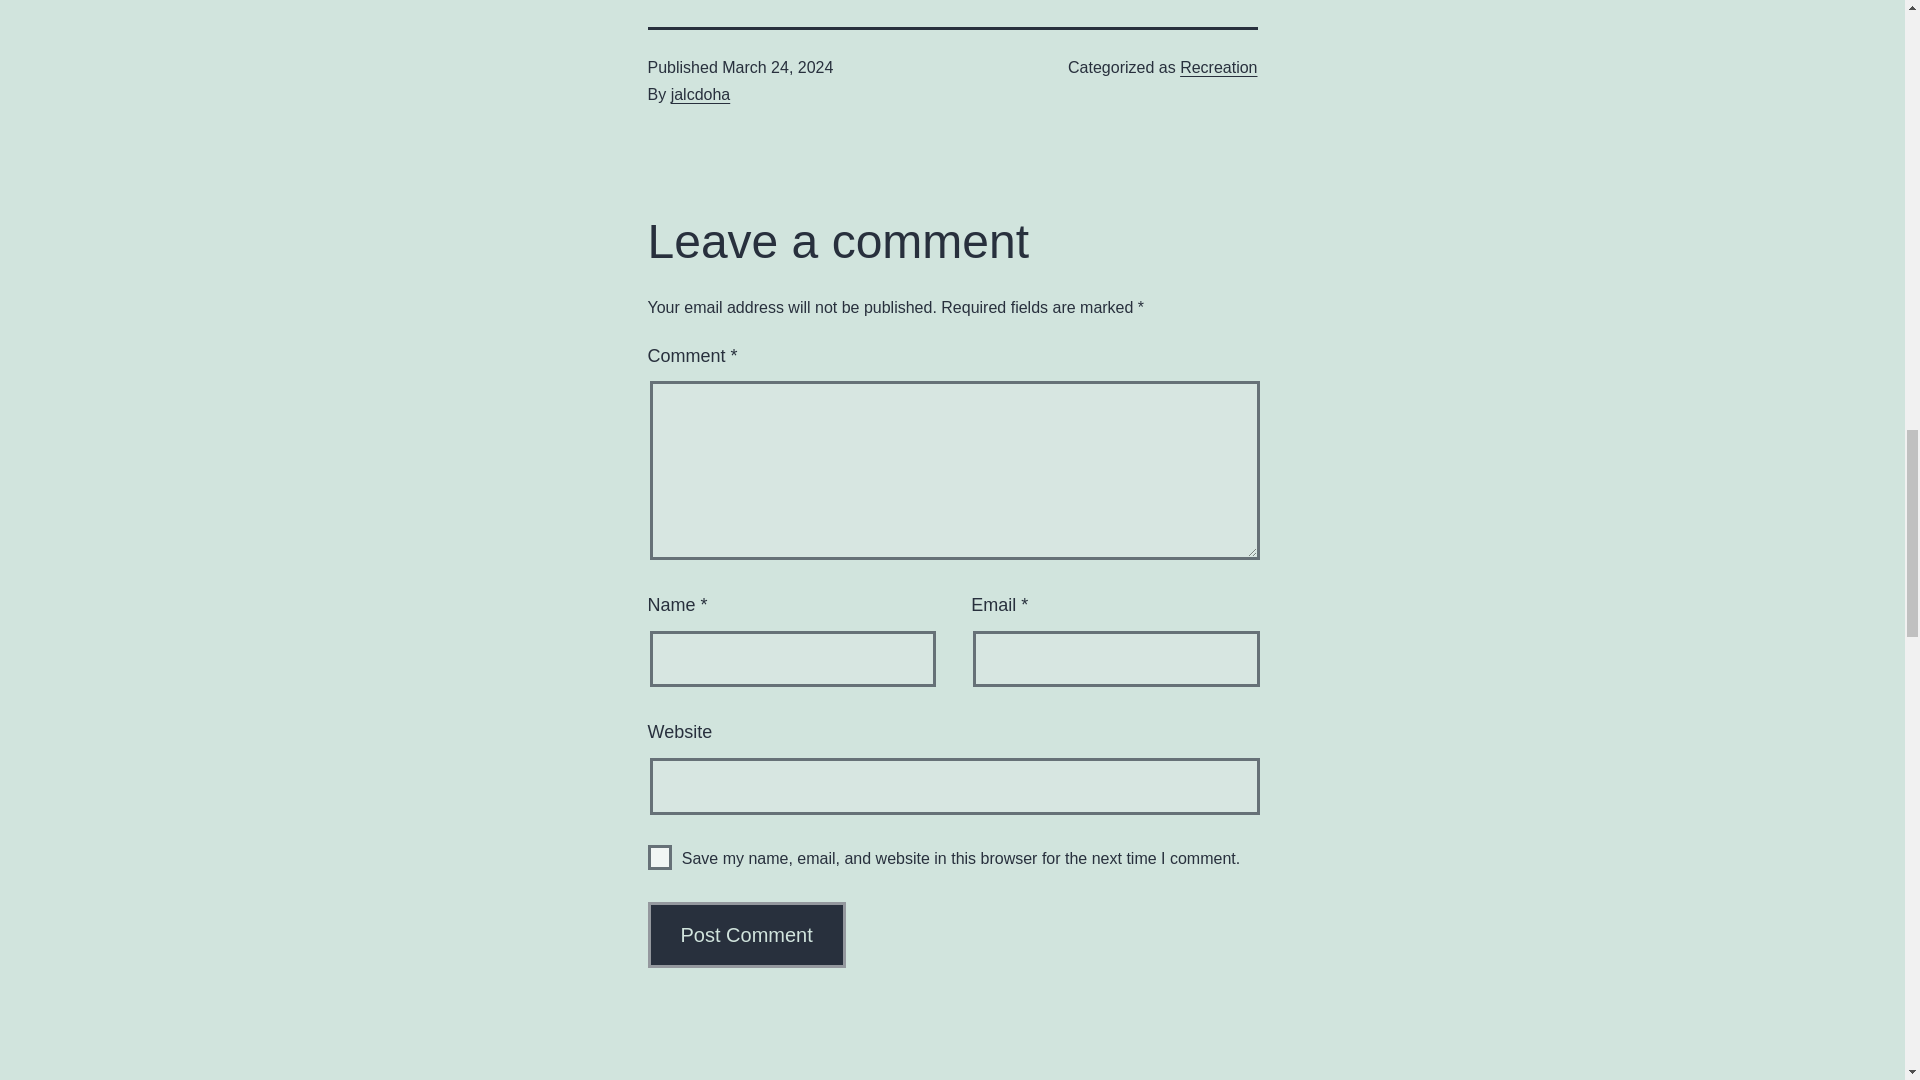 This screenshot has width=1920, height=1080. Describe the element at coordinates (1218, 67) in the screenshot. I see `Recreation` at that location.